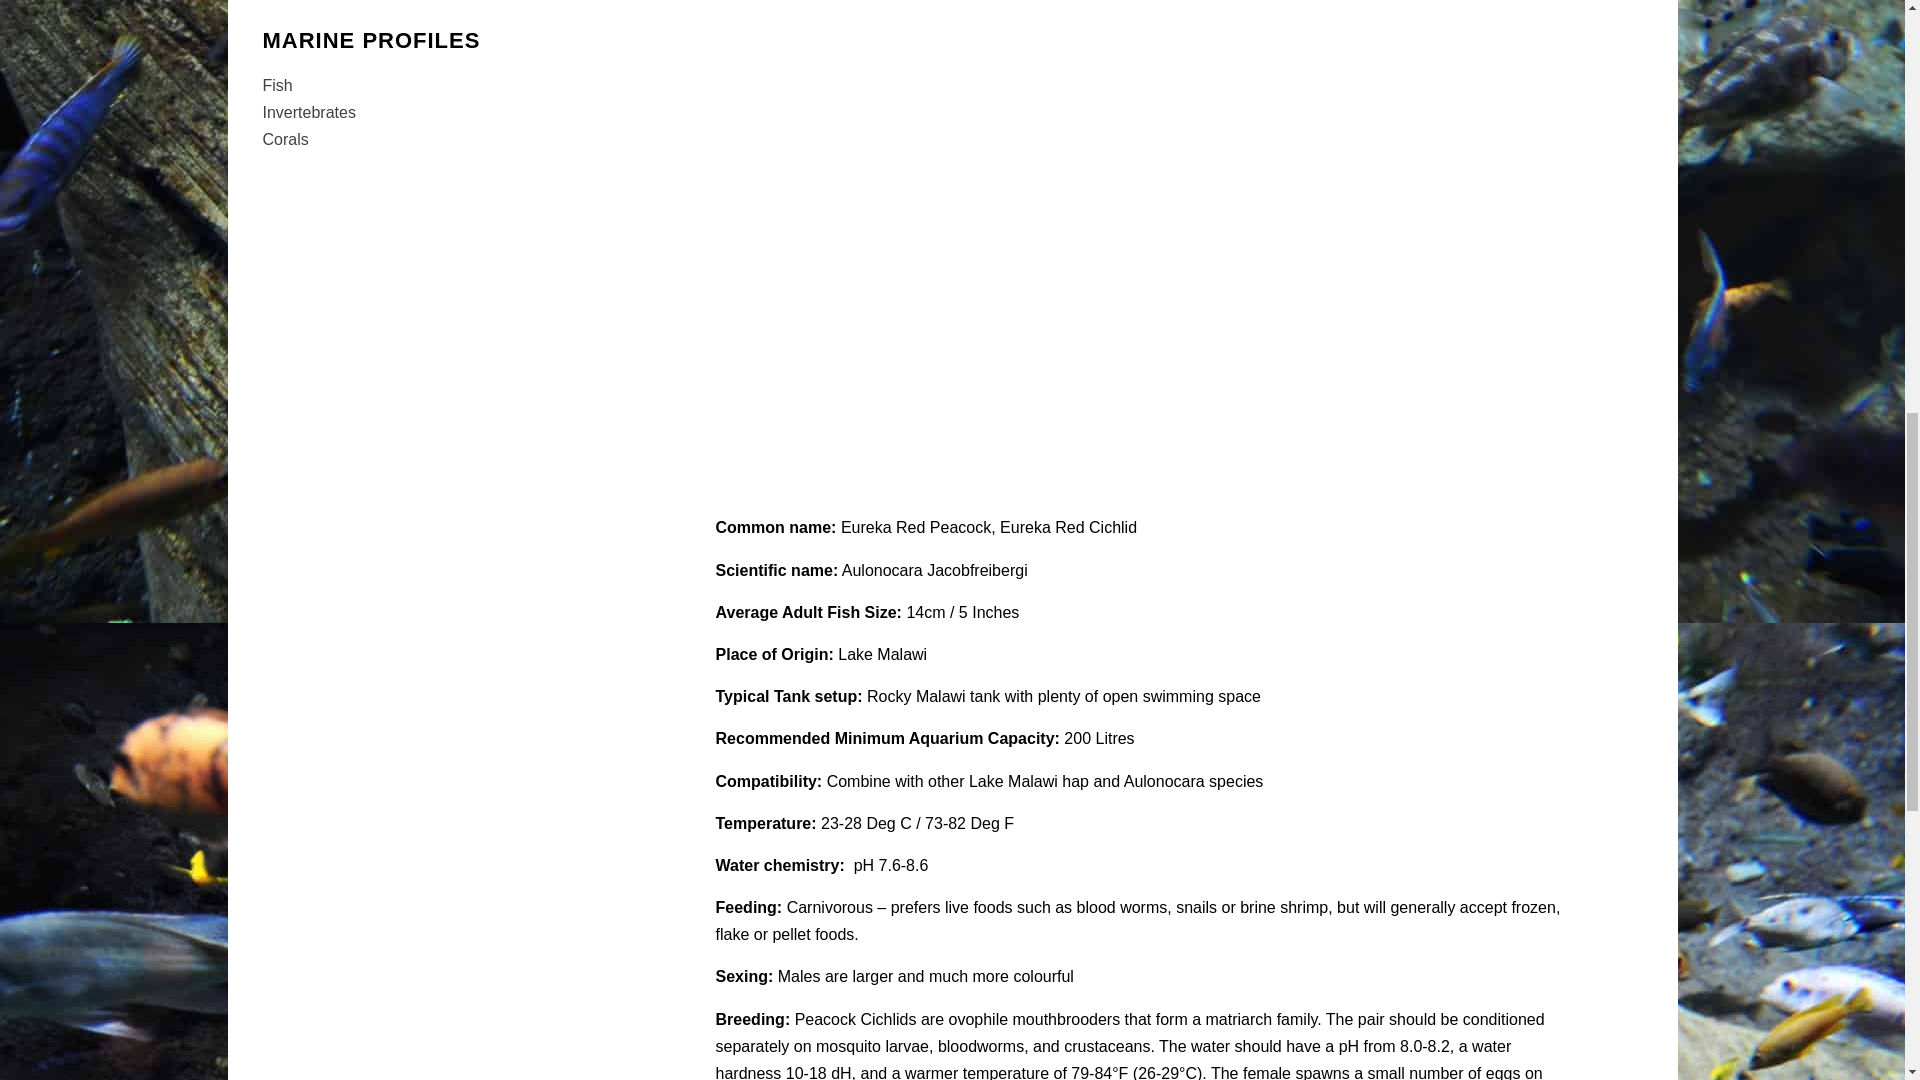 The width and height of the screenshot is (1920, 1080). I want to click on Fish, so click(276, 84).